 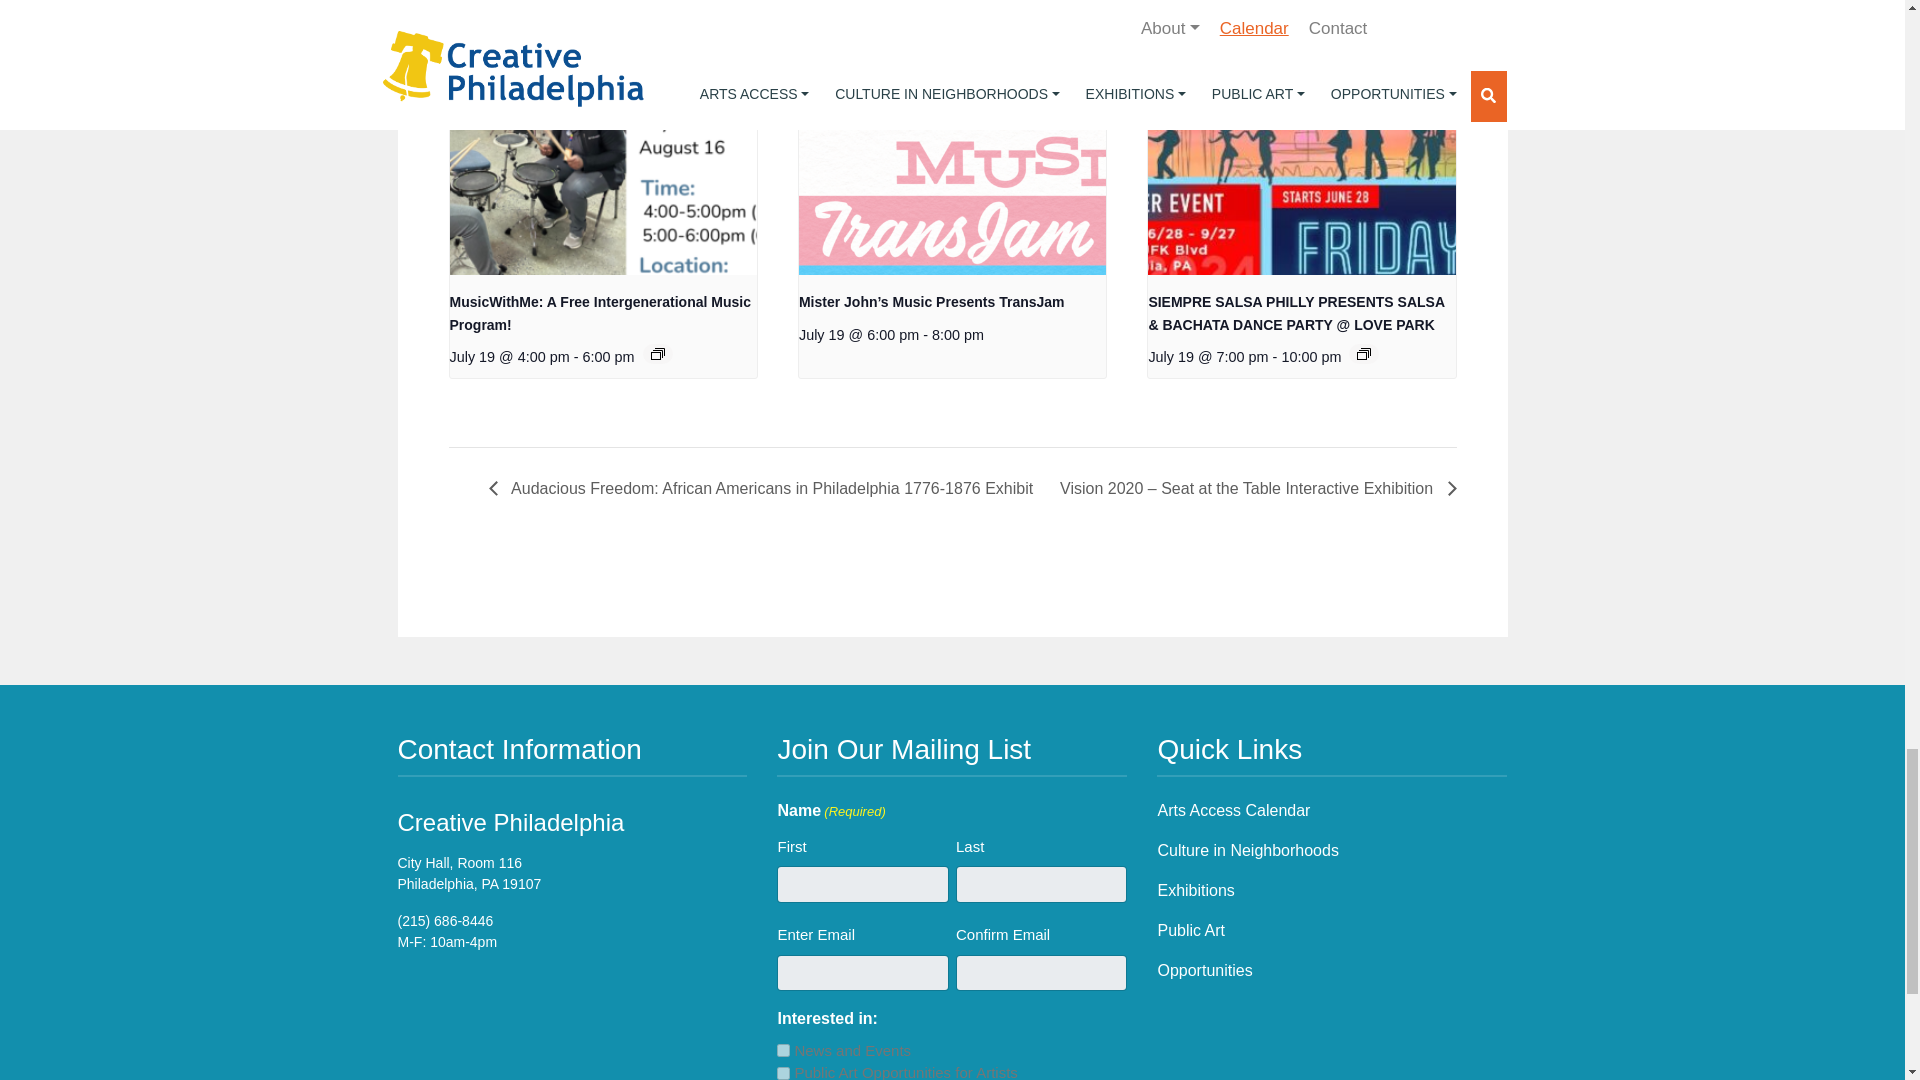 I want to click on Event Series, so click(x=657, y=353).